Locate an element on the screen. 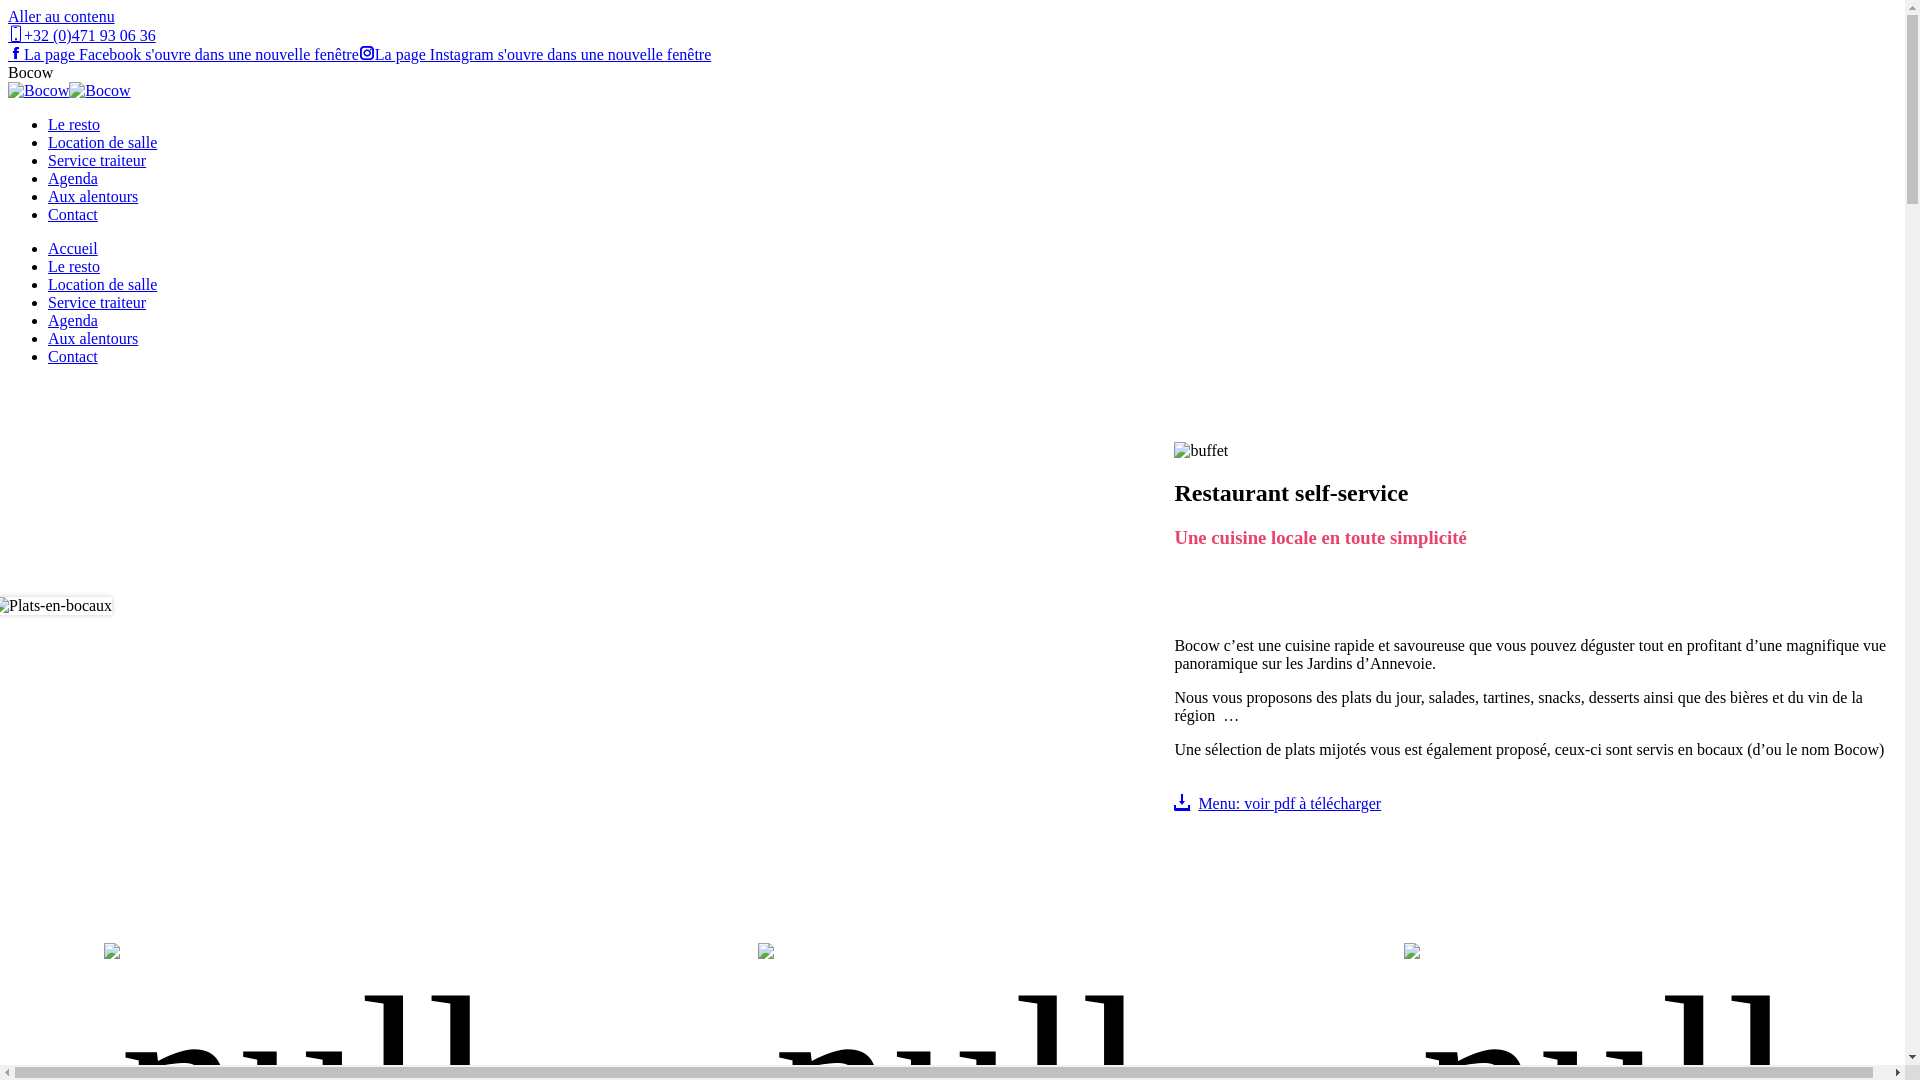 Image resolution: width=1920 pixels, height=1080 pixels. Service traiteur is located at coordinates (97, 160).